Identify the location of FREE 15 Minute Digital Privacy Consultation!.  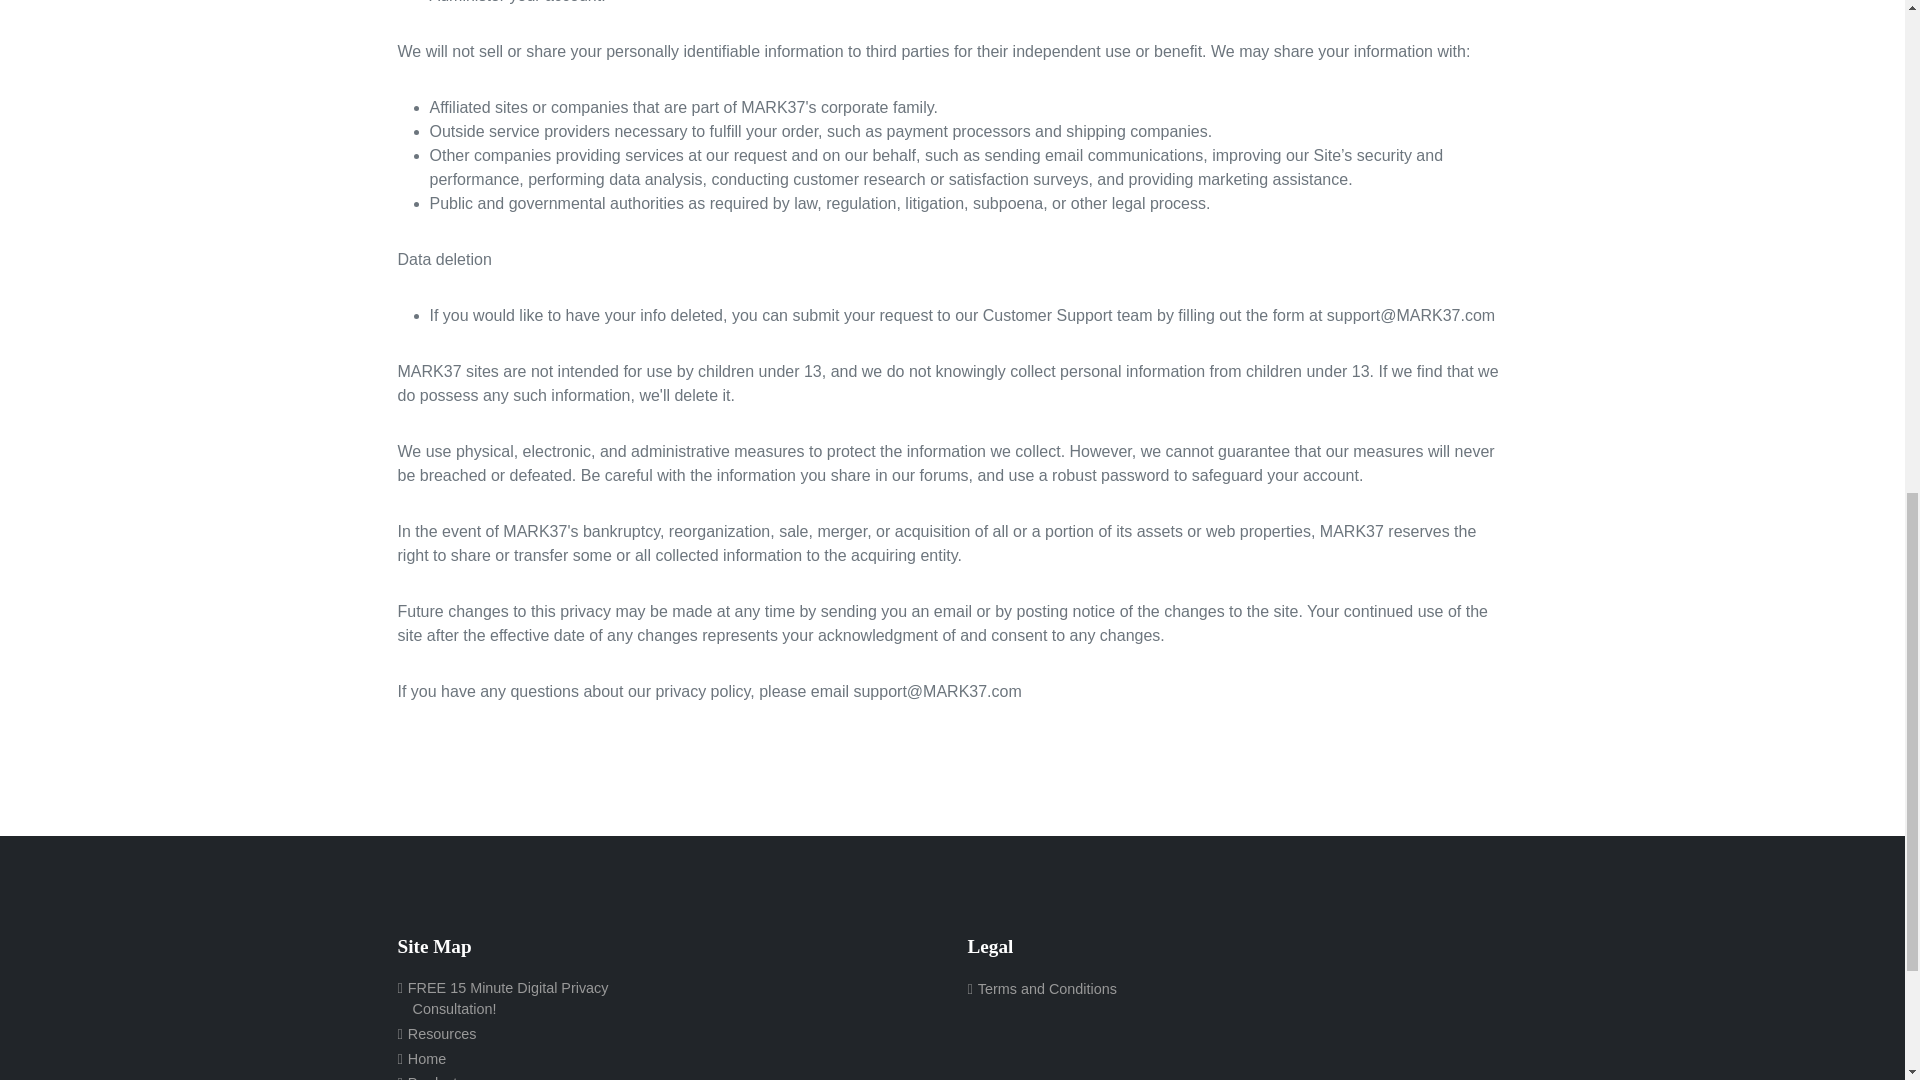
(524, 999).